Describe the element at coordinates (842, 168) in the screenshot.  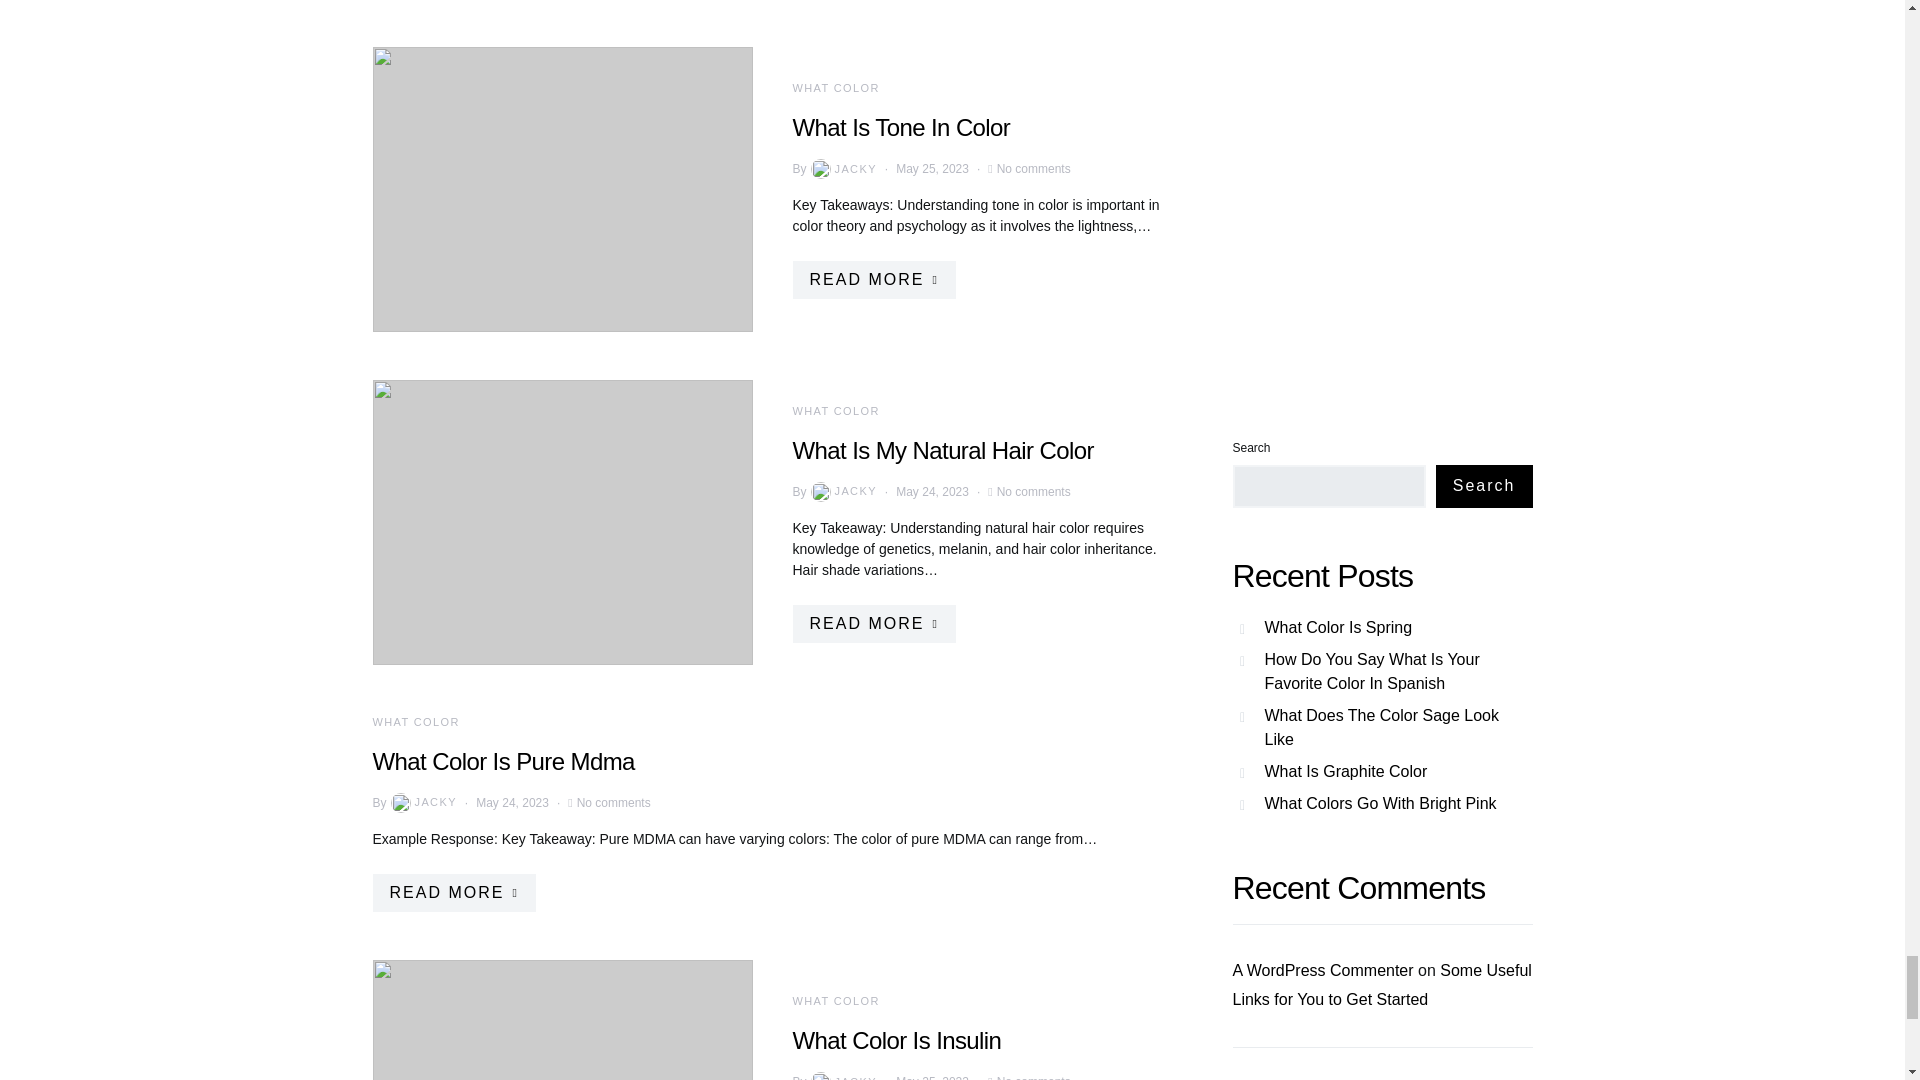
I see `JACKY` at that location.